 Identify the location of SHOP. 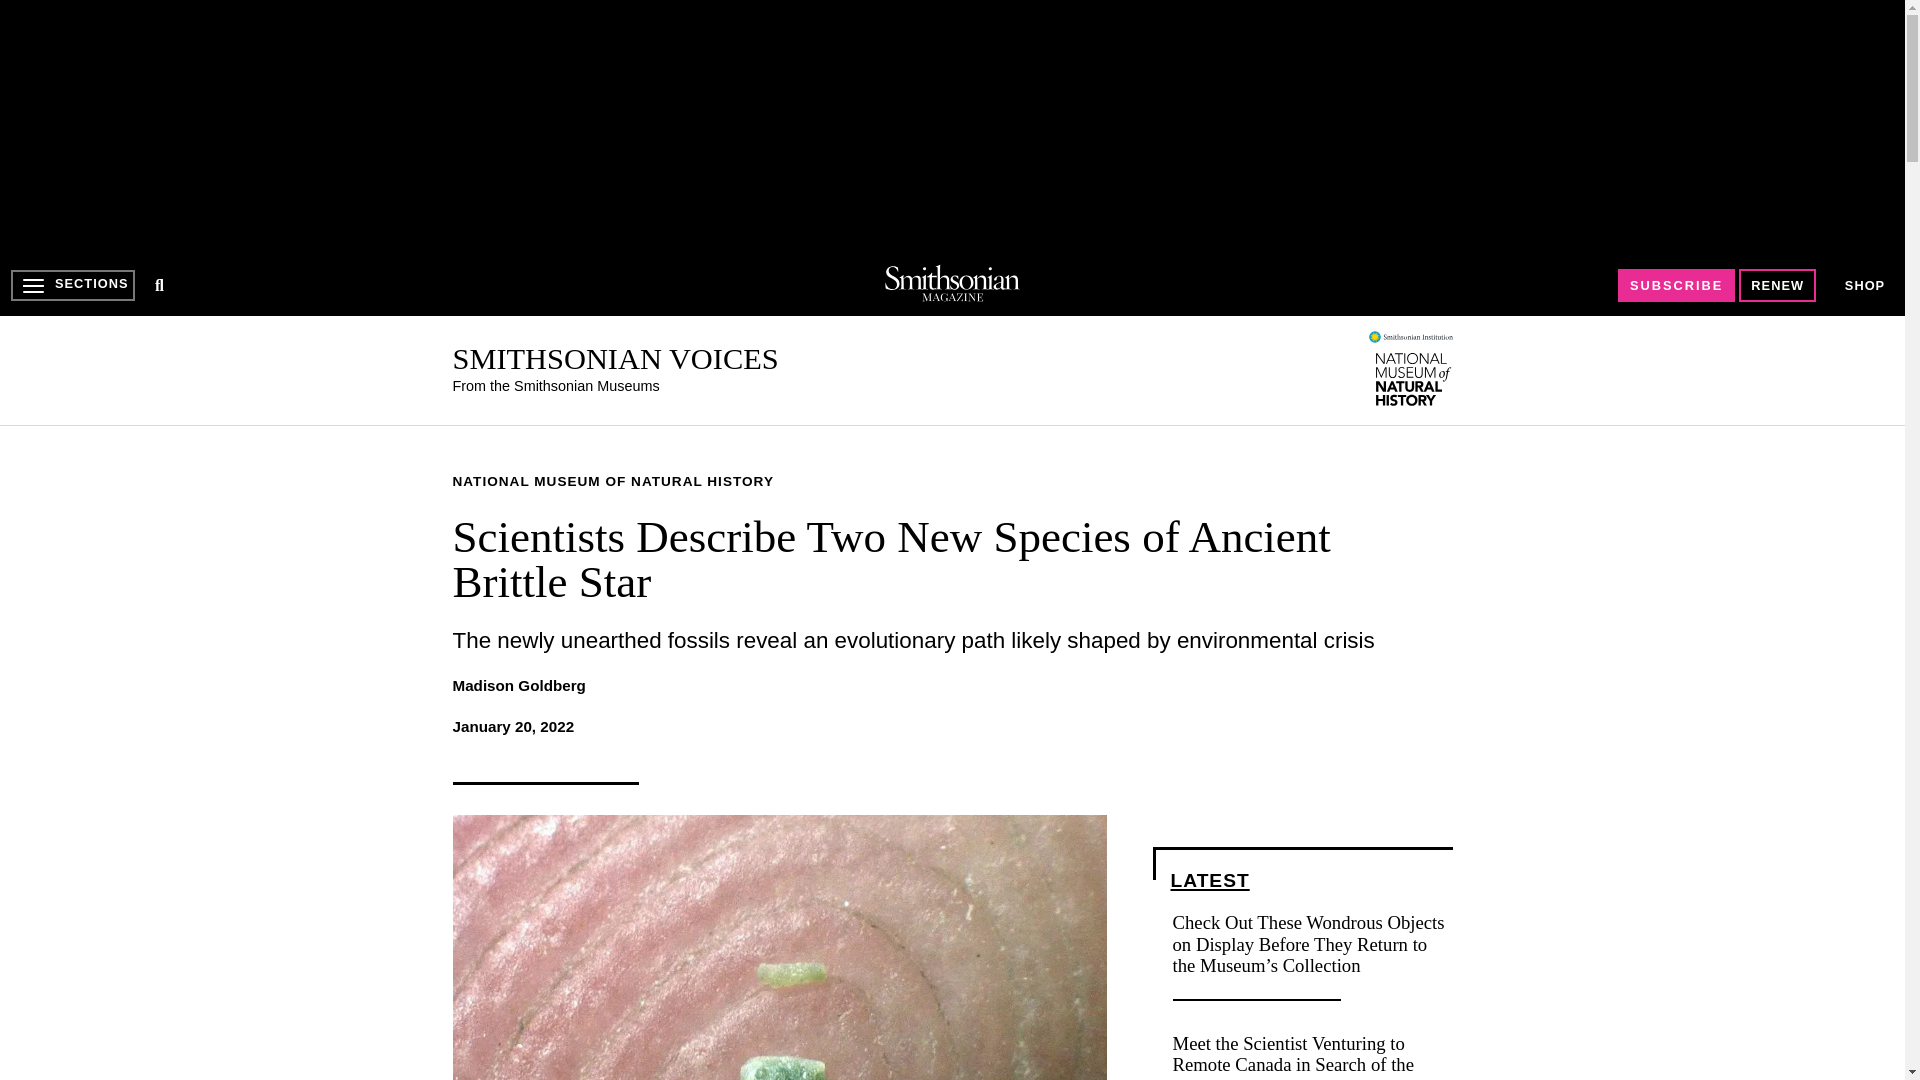
(1865, 284).